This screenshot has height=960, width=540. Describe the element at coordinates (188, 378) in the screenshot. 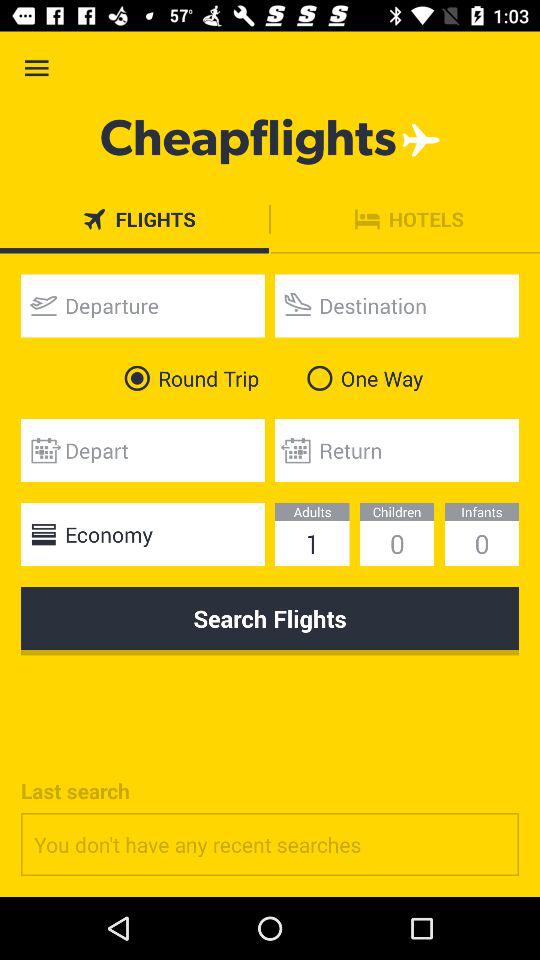

I see `turn on item next to the one way item` at that location.